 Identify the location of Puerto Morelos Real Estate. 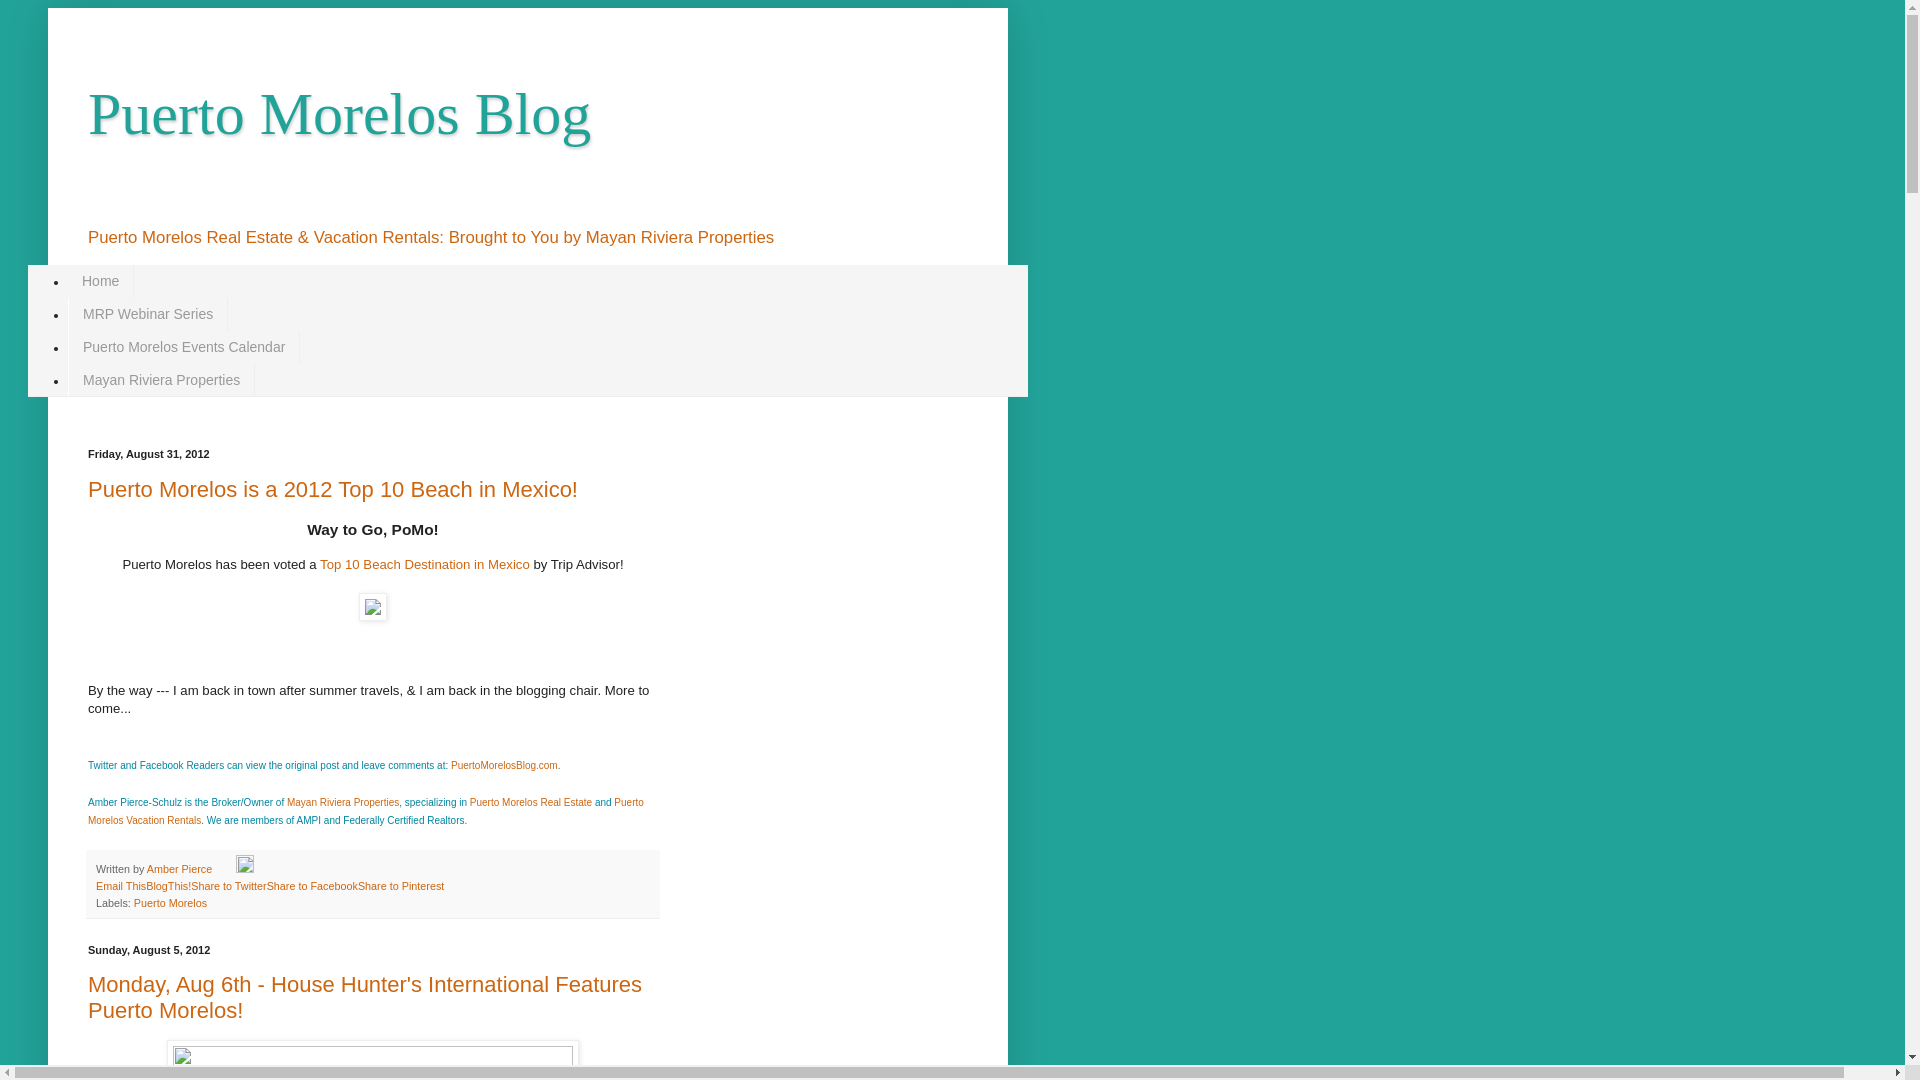
(530, 802).